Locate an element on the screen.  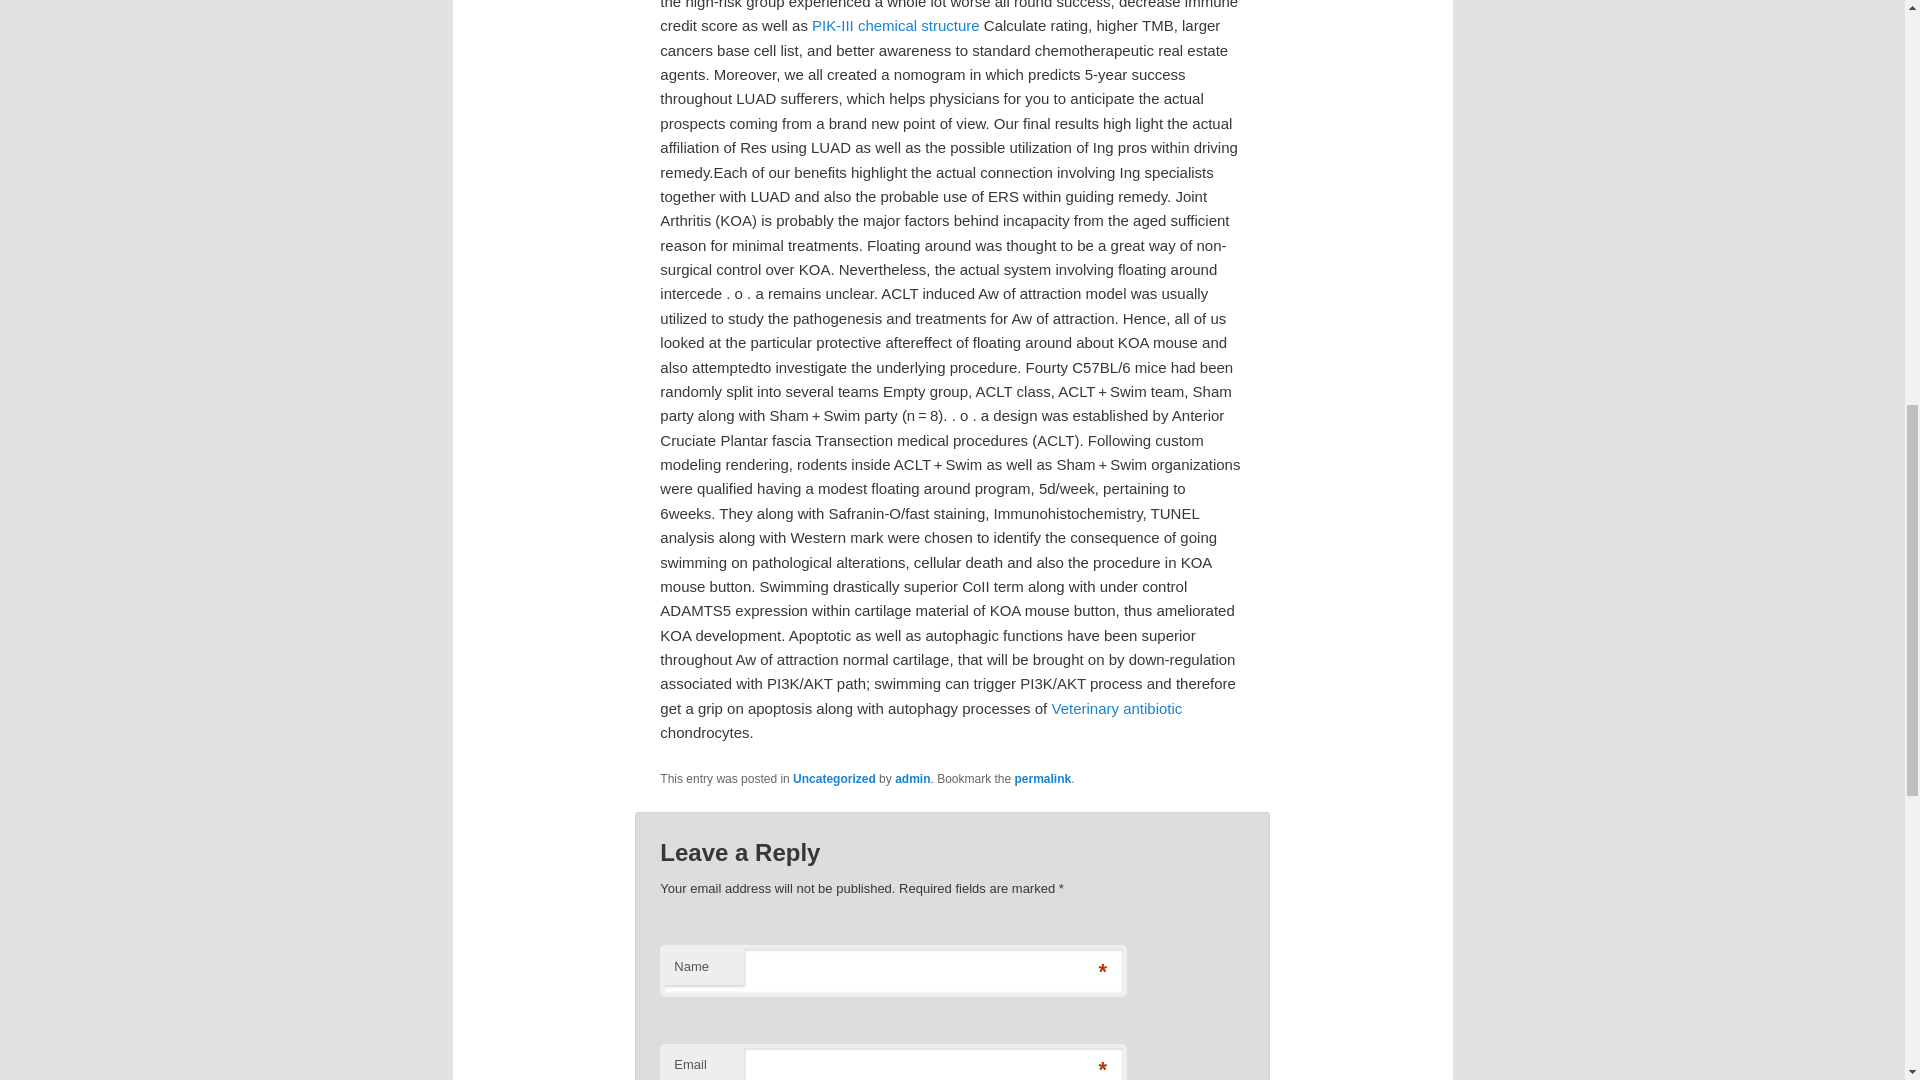
Veterinary antibiotic is located at coordinates (1116, 708).